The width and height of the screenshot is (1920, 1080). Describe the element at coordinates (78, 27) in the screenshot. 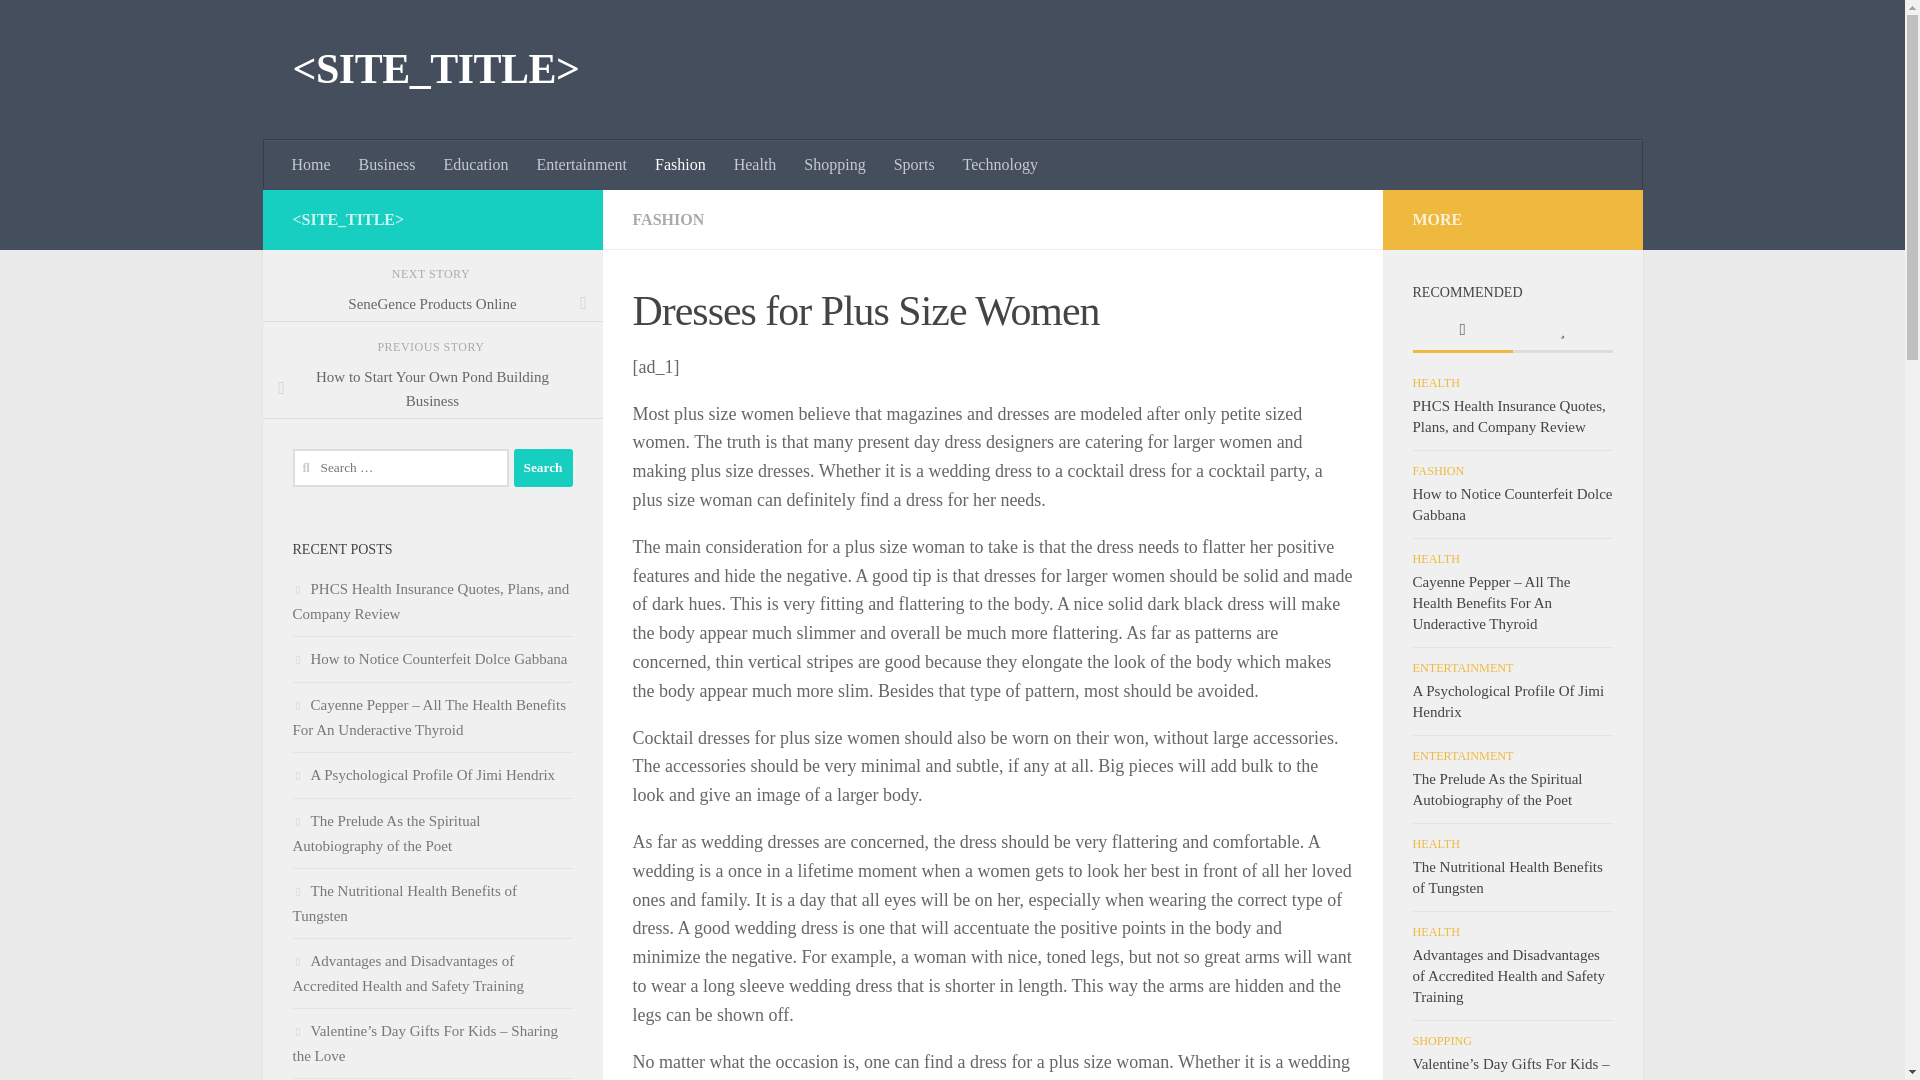

I see `Skip to content` at that location.